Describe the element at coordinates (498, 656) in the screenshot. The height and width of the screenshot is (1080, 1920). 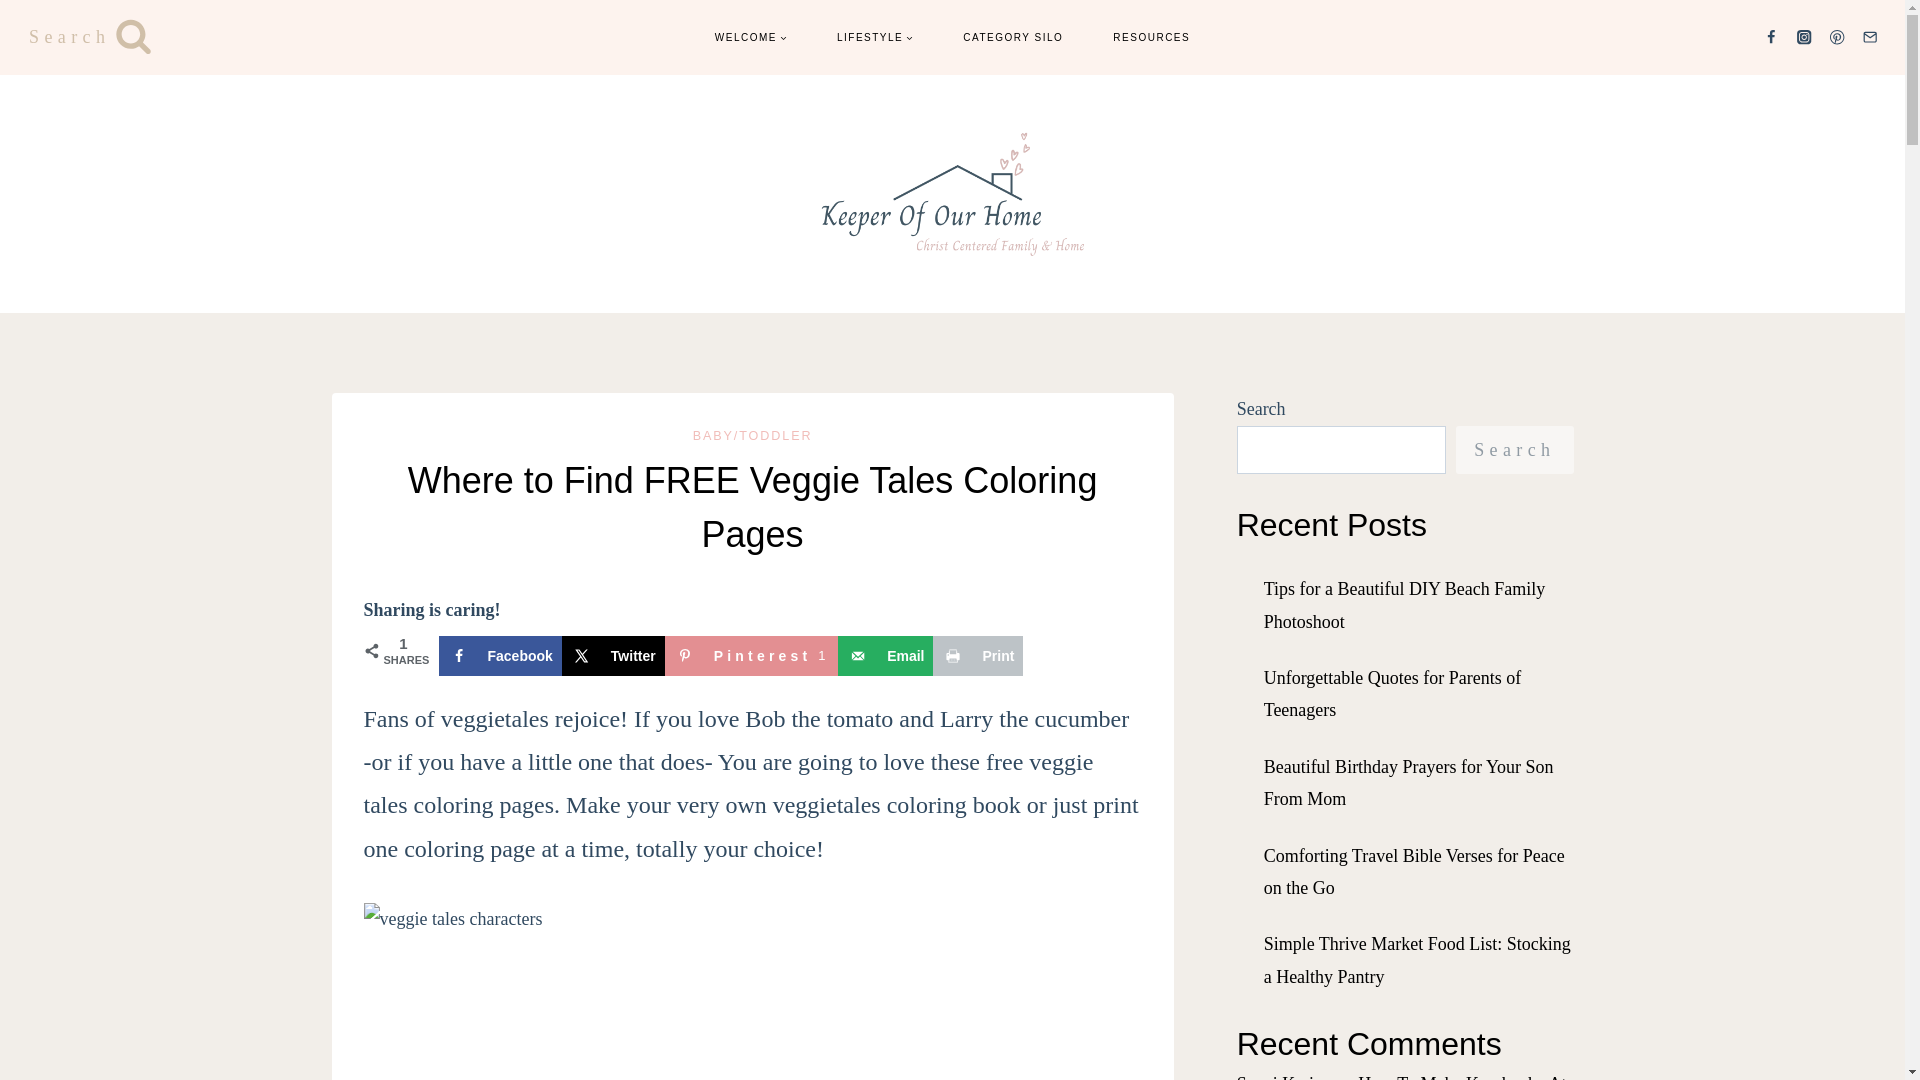
I see `Share on Facebook` at that location.